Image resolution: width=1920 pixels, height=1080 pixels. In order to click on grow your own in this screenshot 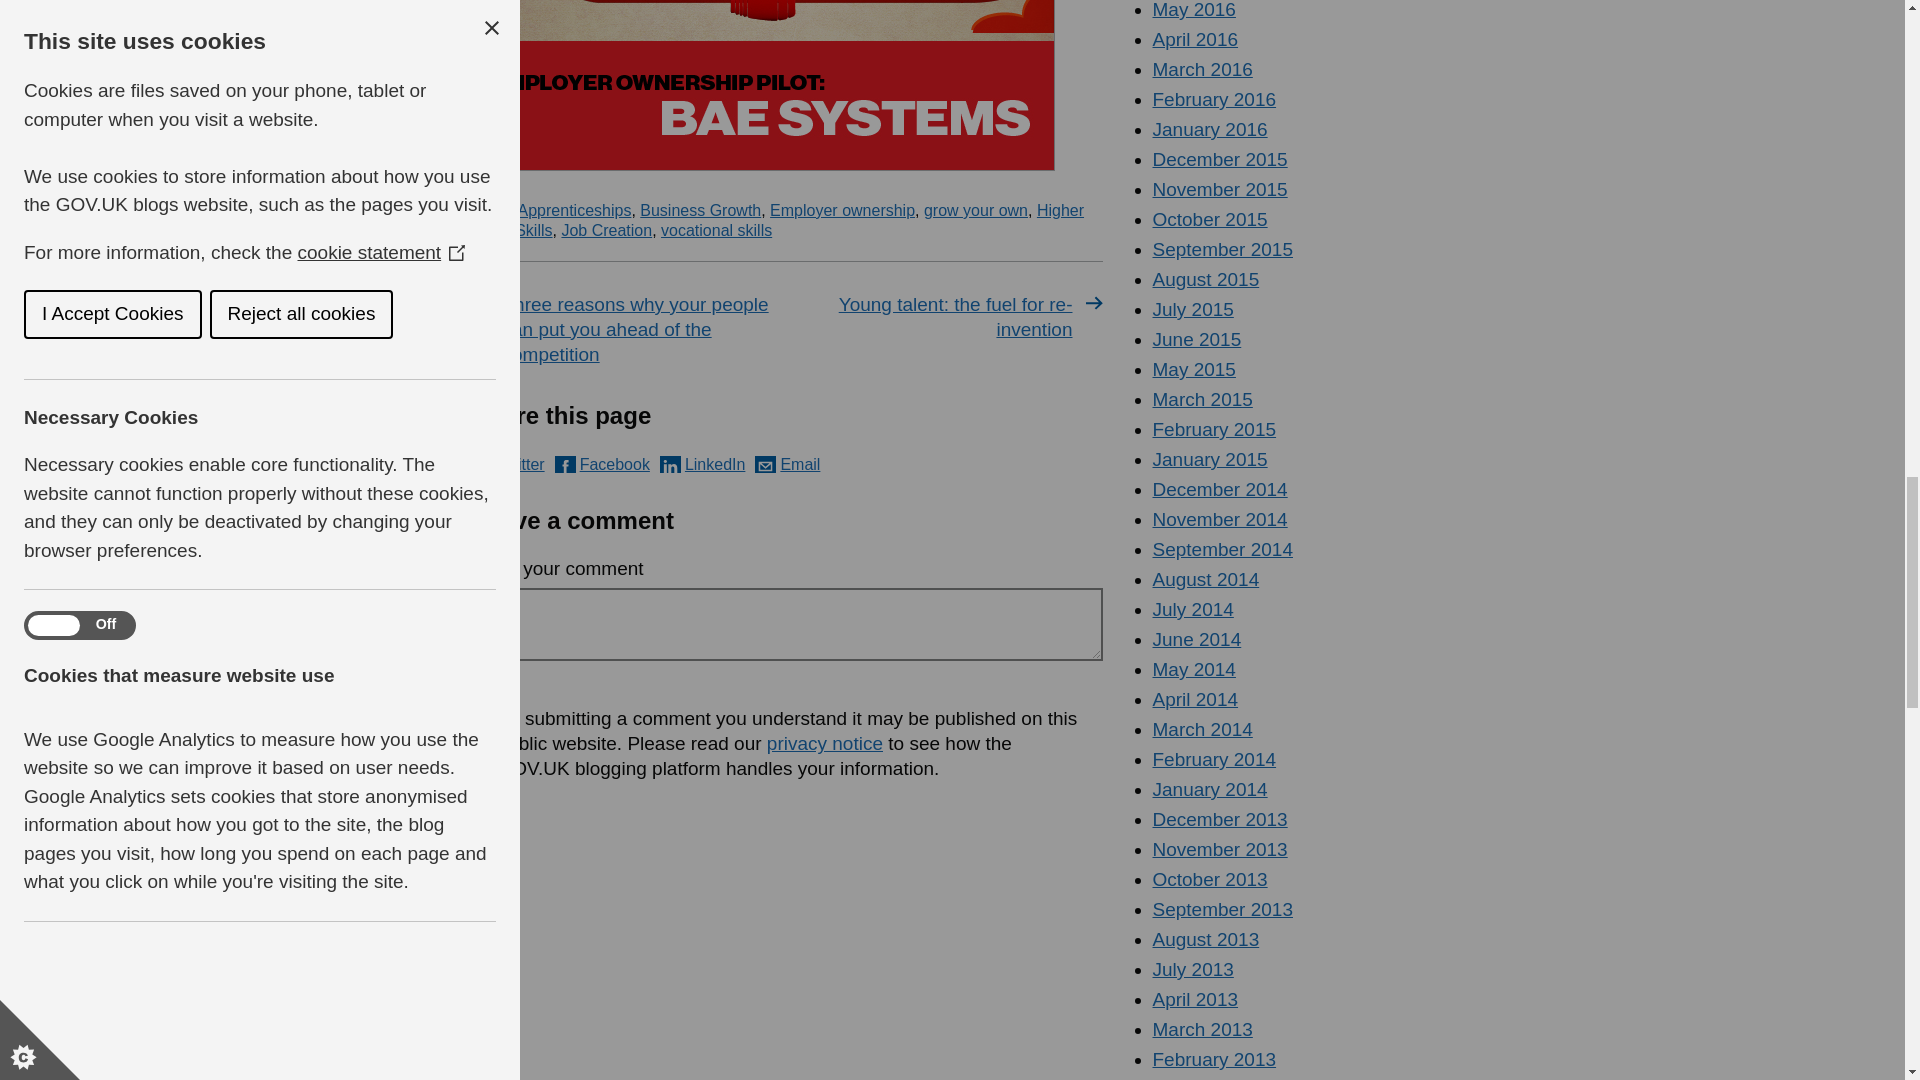, I will do `click(975, 210)`.